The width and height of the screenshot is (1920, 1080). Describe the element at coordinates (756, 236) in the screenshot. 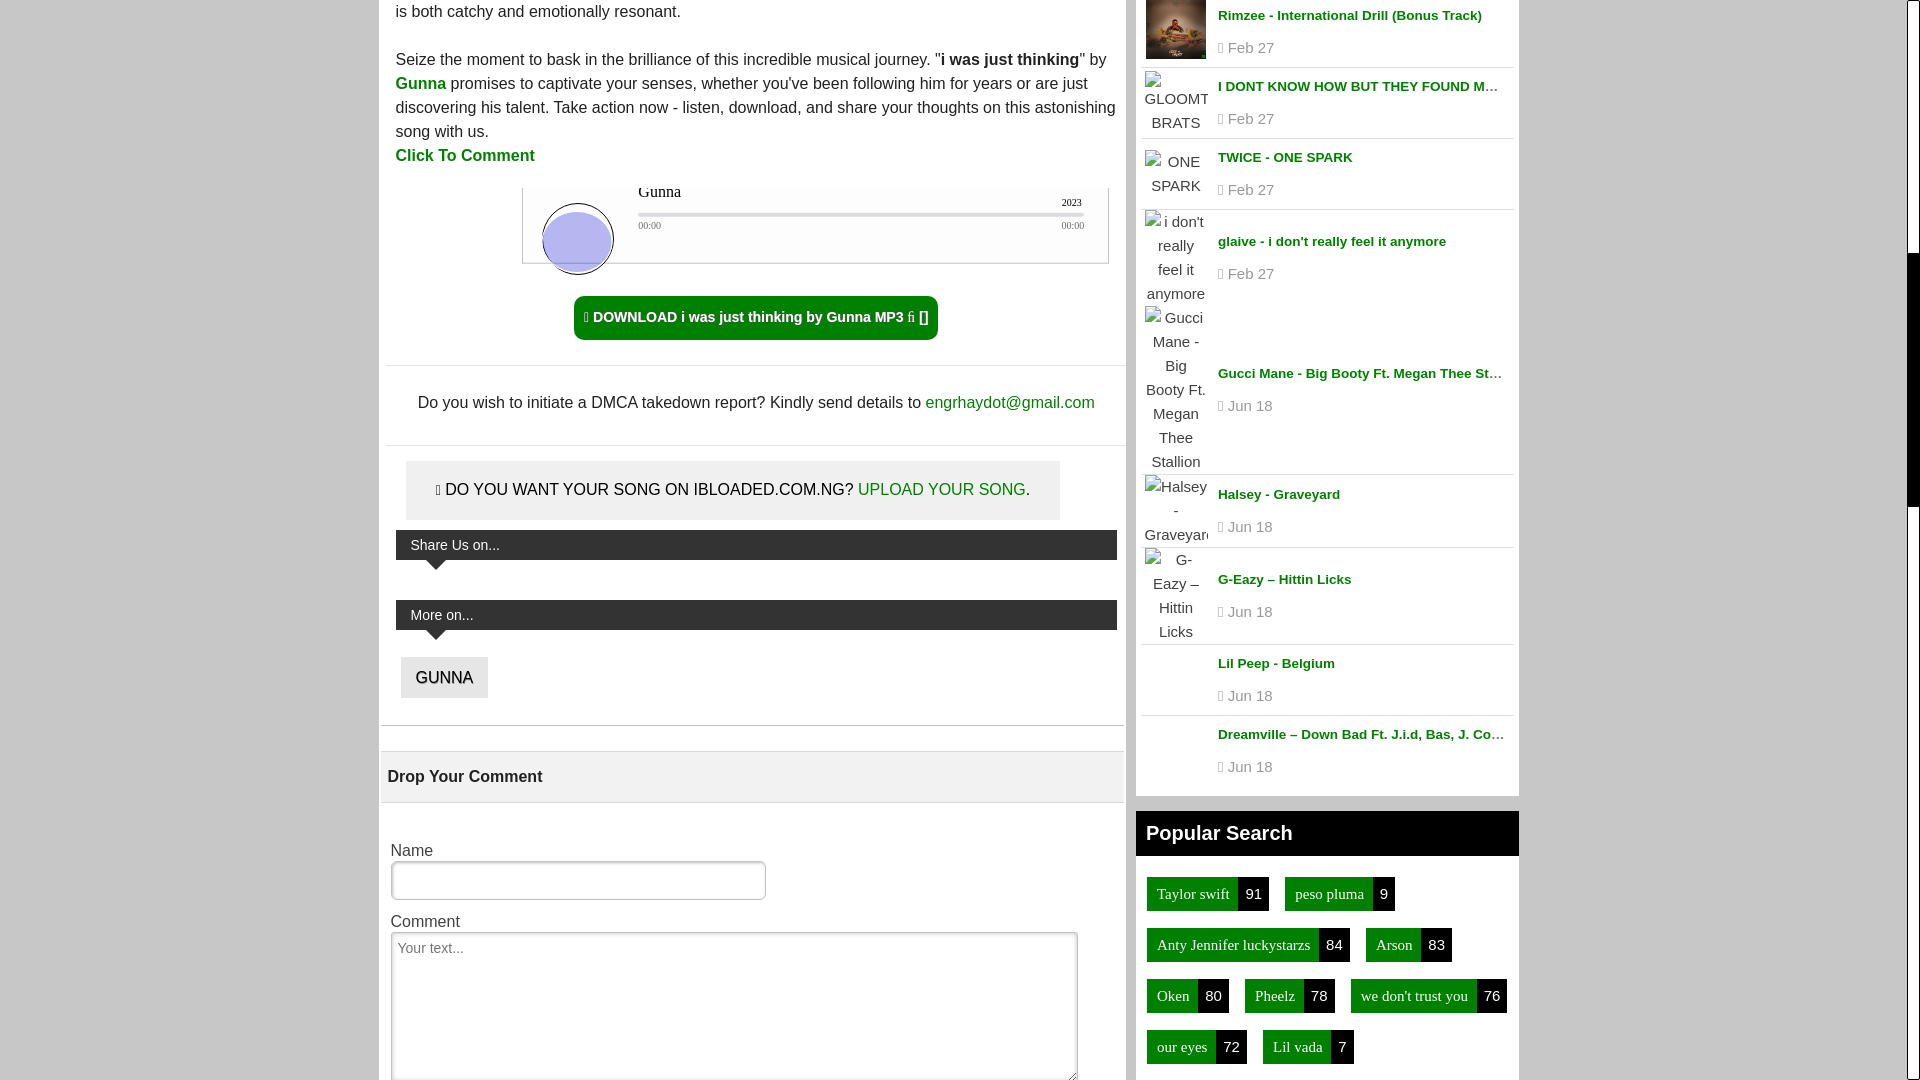

I see `Music Player` at that location.